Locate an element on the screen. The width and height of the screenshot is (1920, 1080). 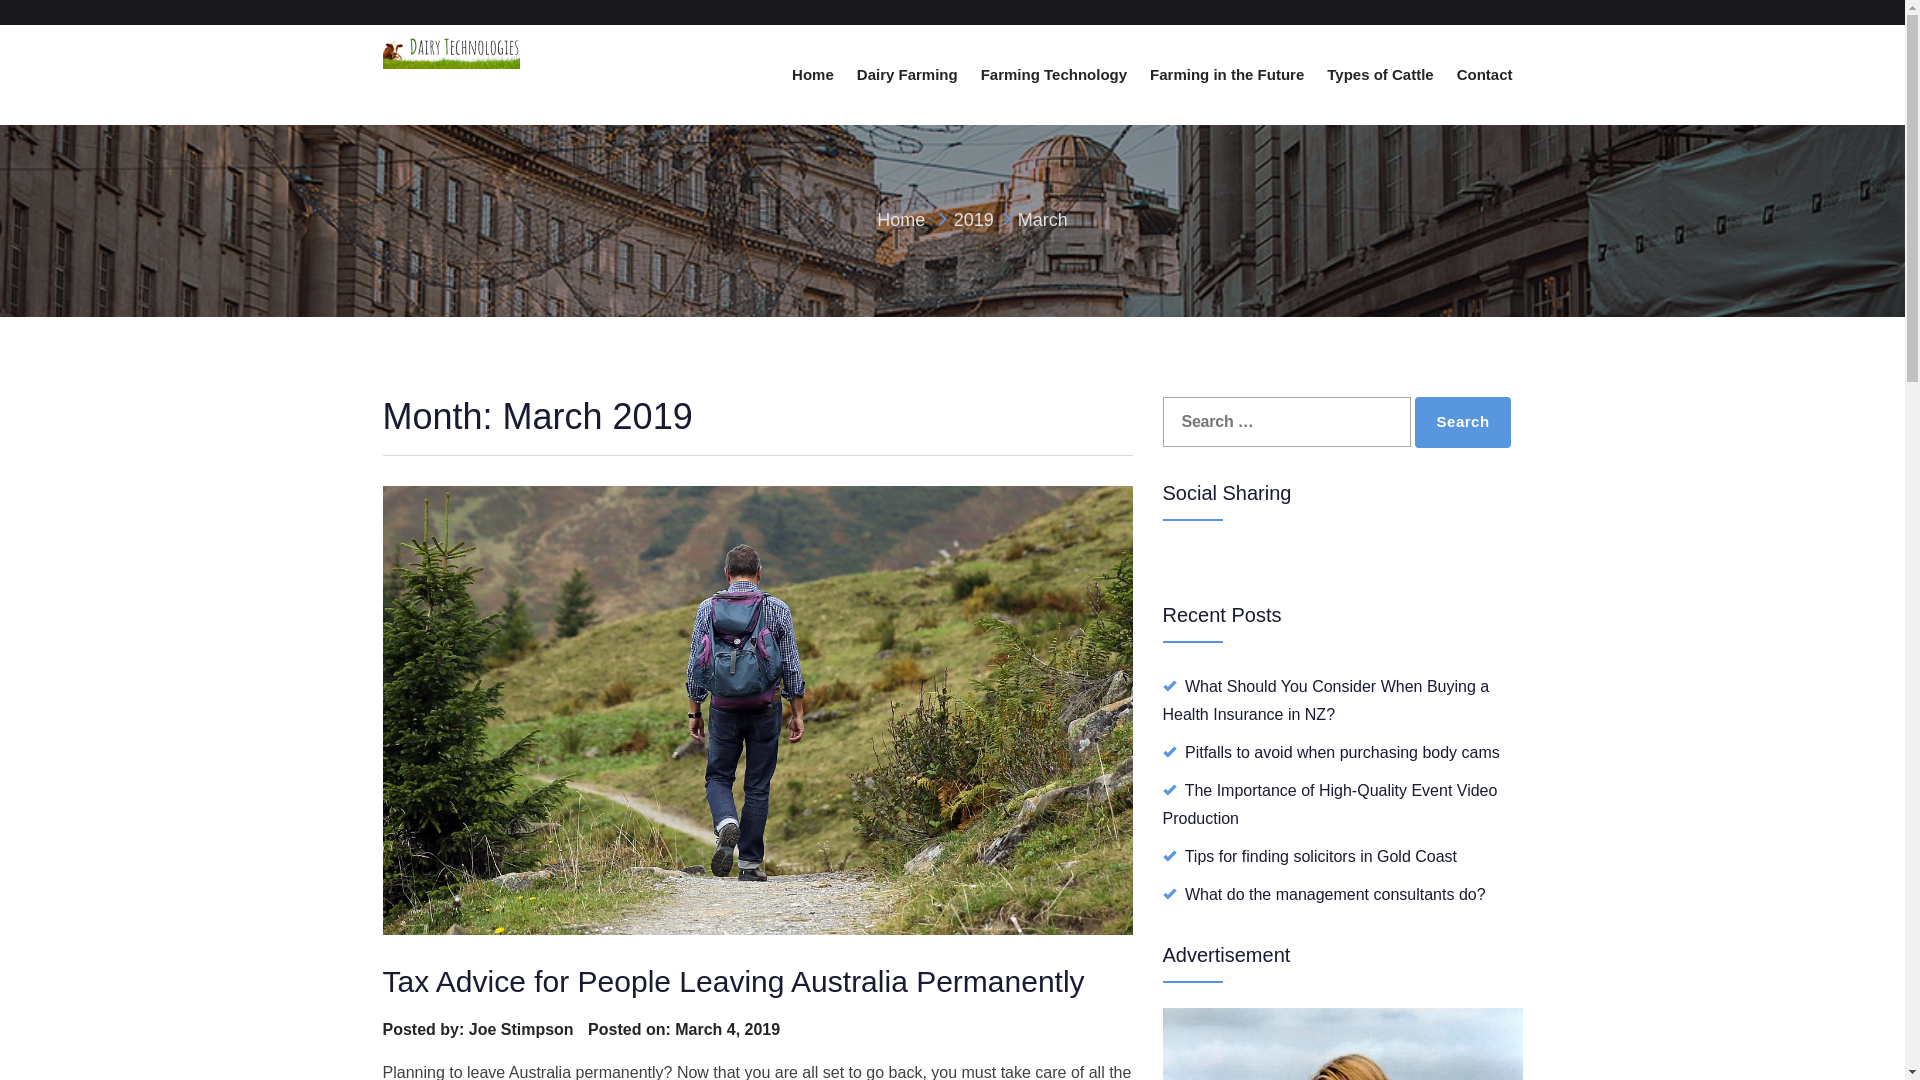
The Importance of High-Quality Event Video Production is located at coordinates (1330, 804).